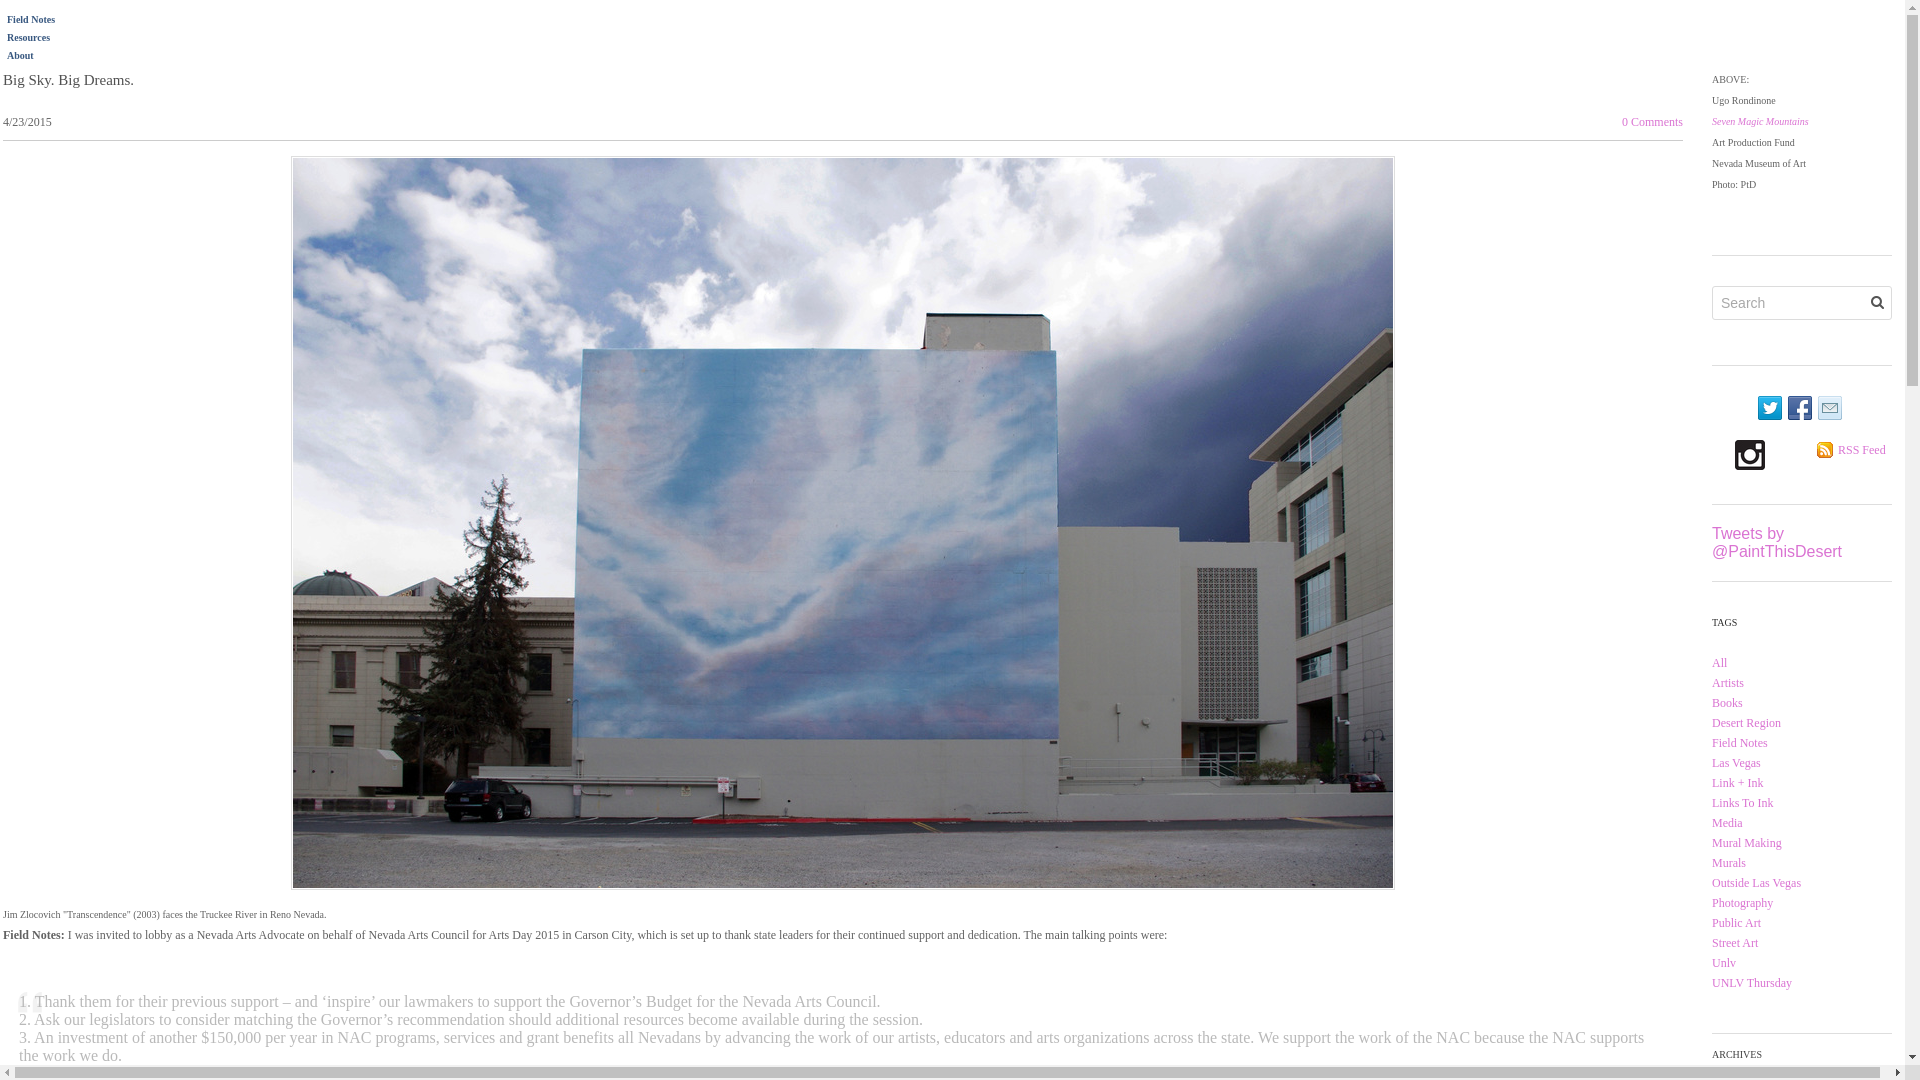  I want to click on Las Vegas, so click(1736, 763).